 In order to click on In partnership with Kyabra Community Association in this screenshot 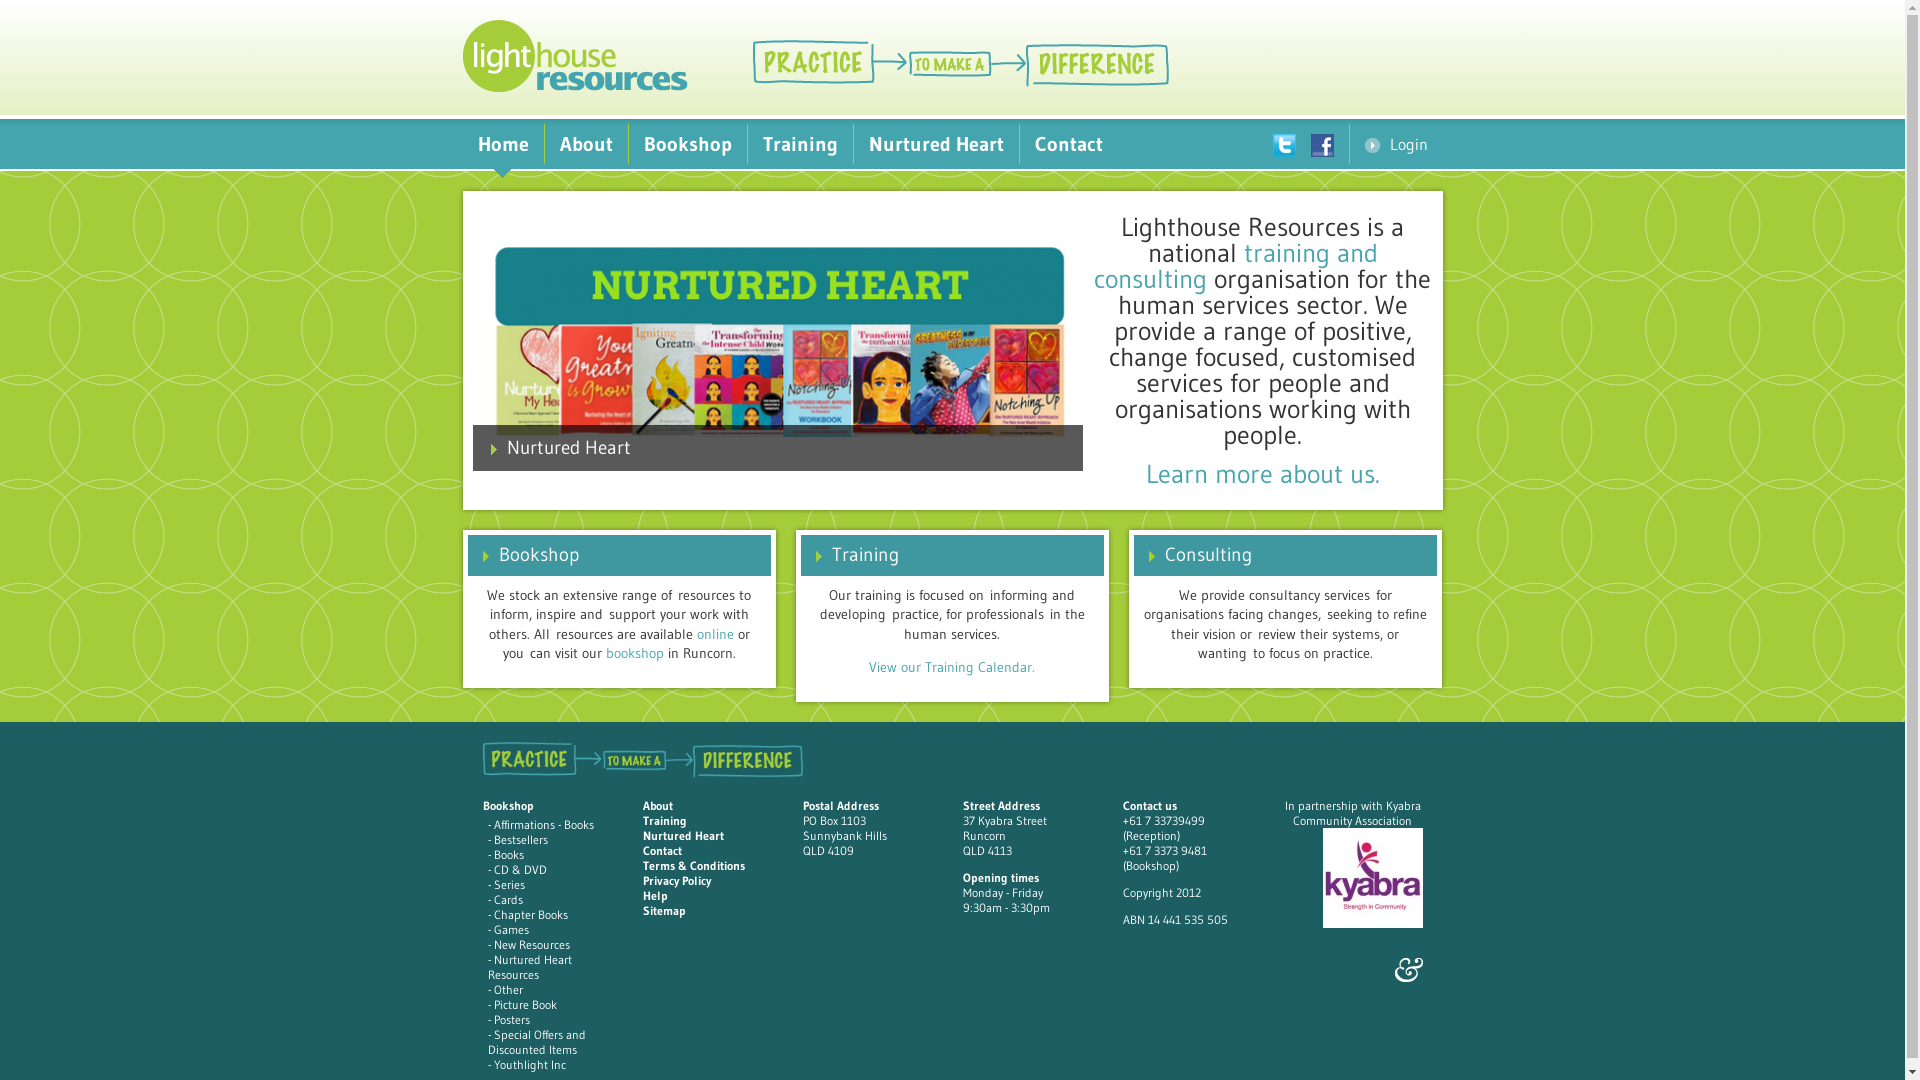, I will do `click(1352, 813)`.